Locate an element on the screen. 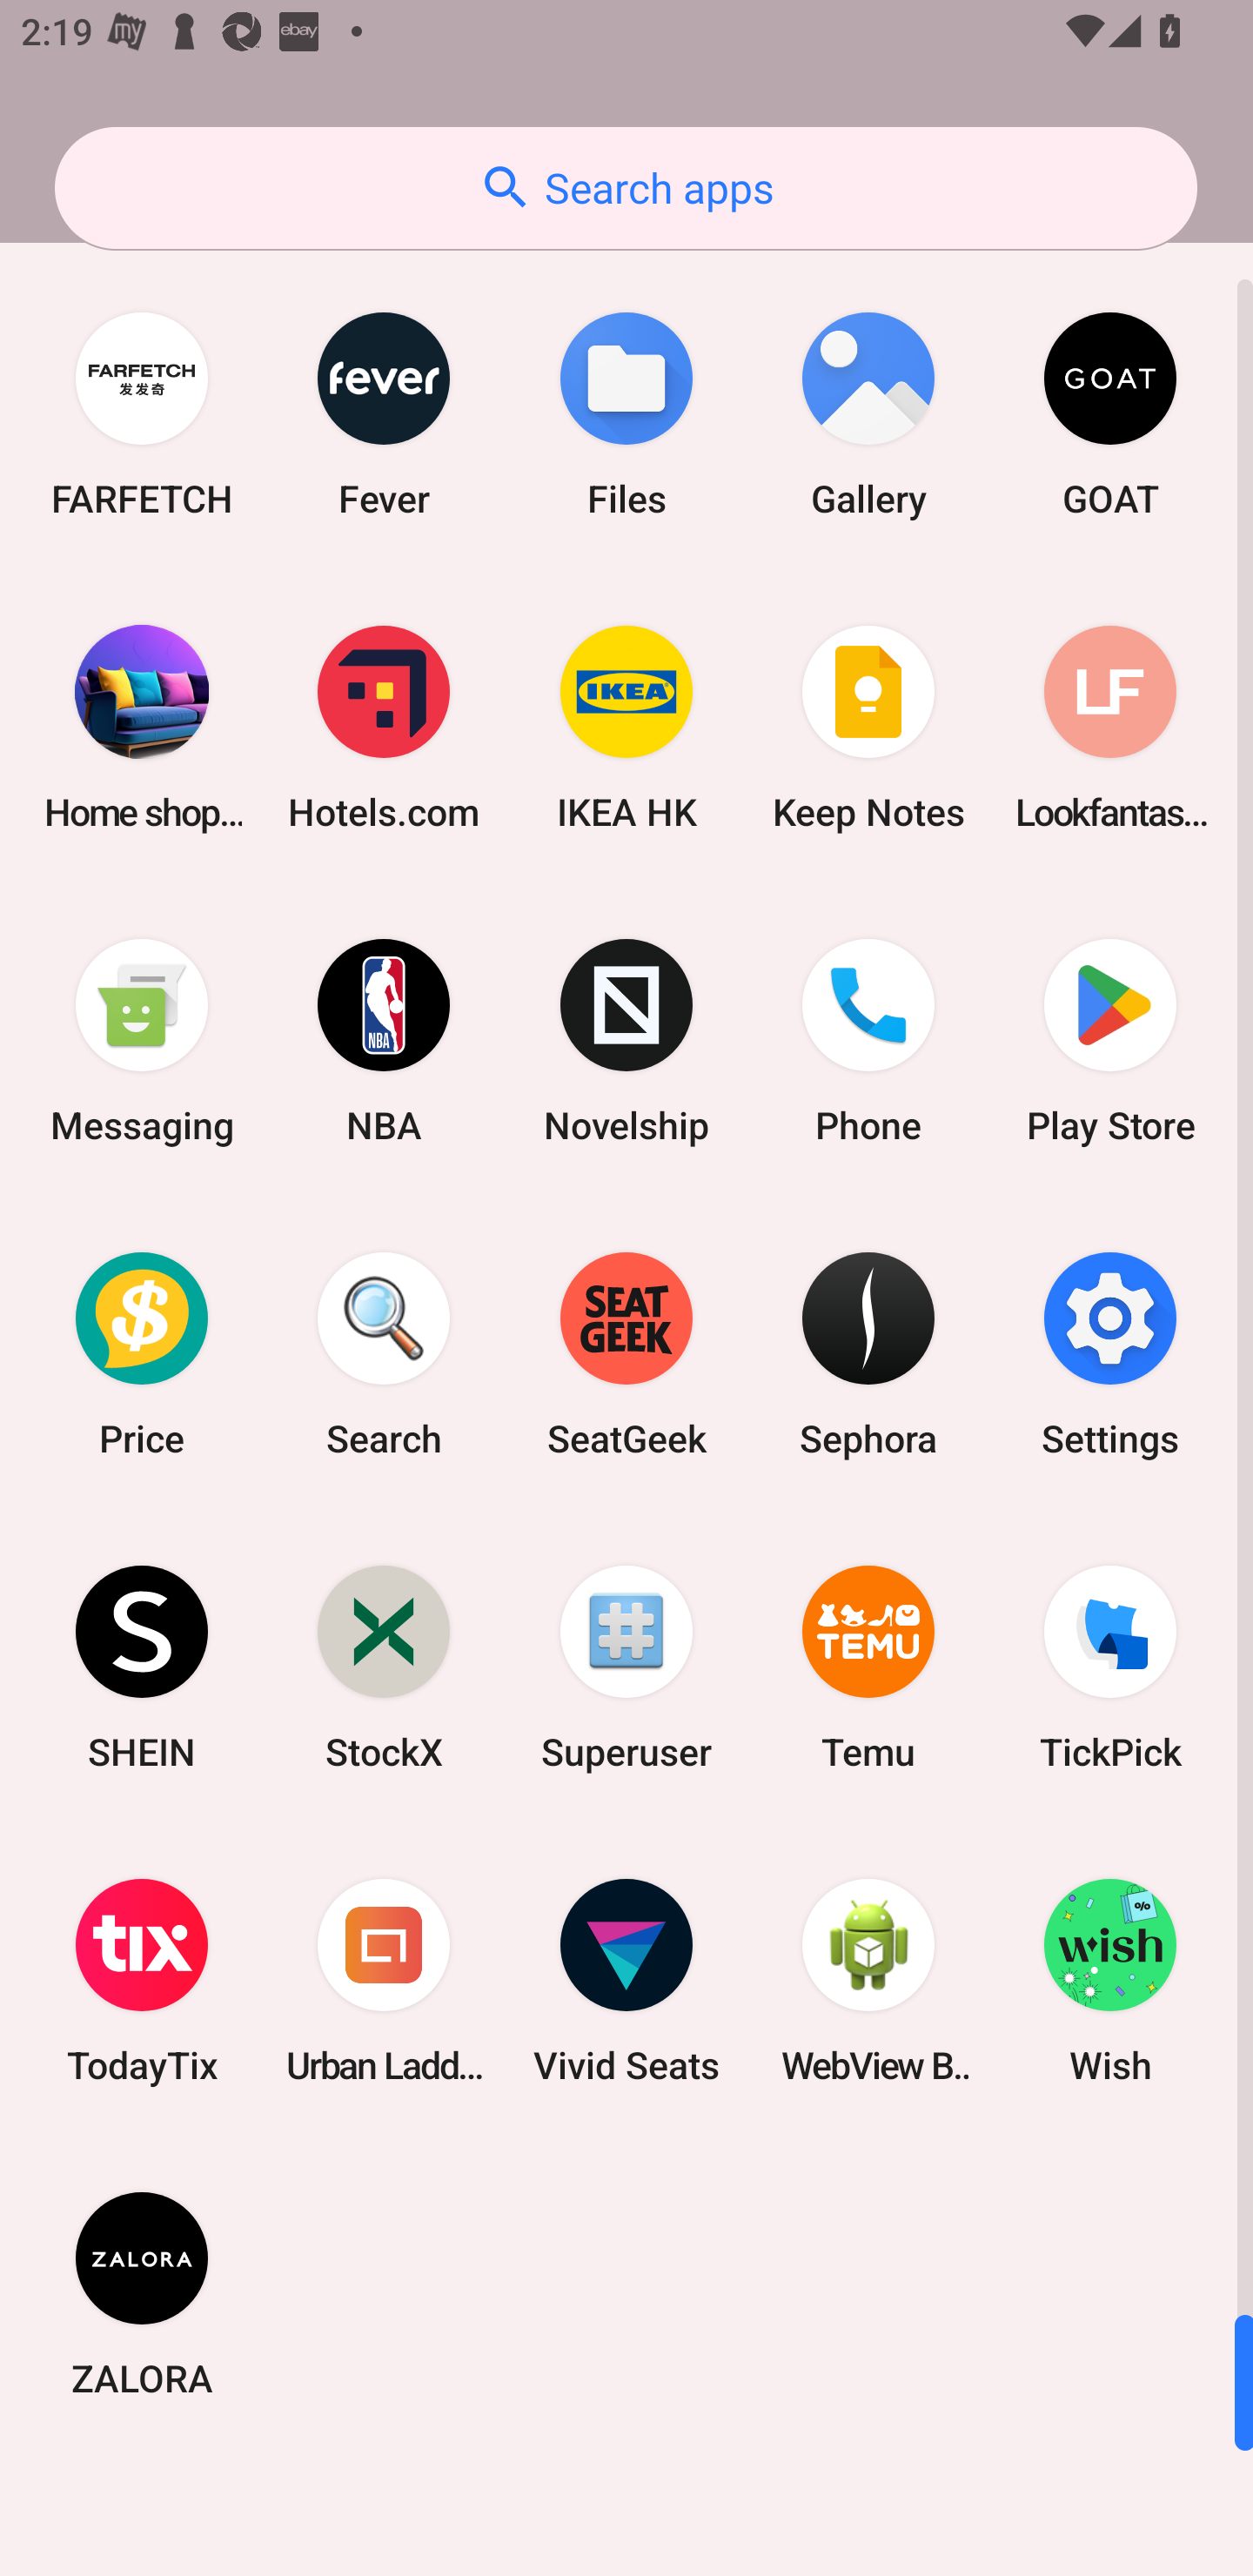  Search is located at coordinates (384, 1353).